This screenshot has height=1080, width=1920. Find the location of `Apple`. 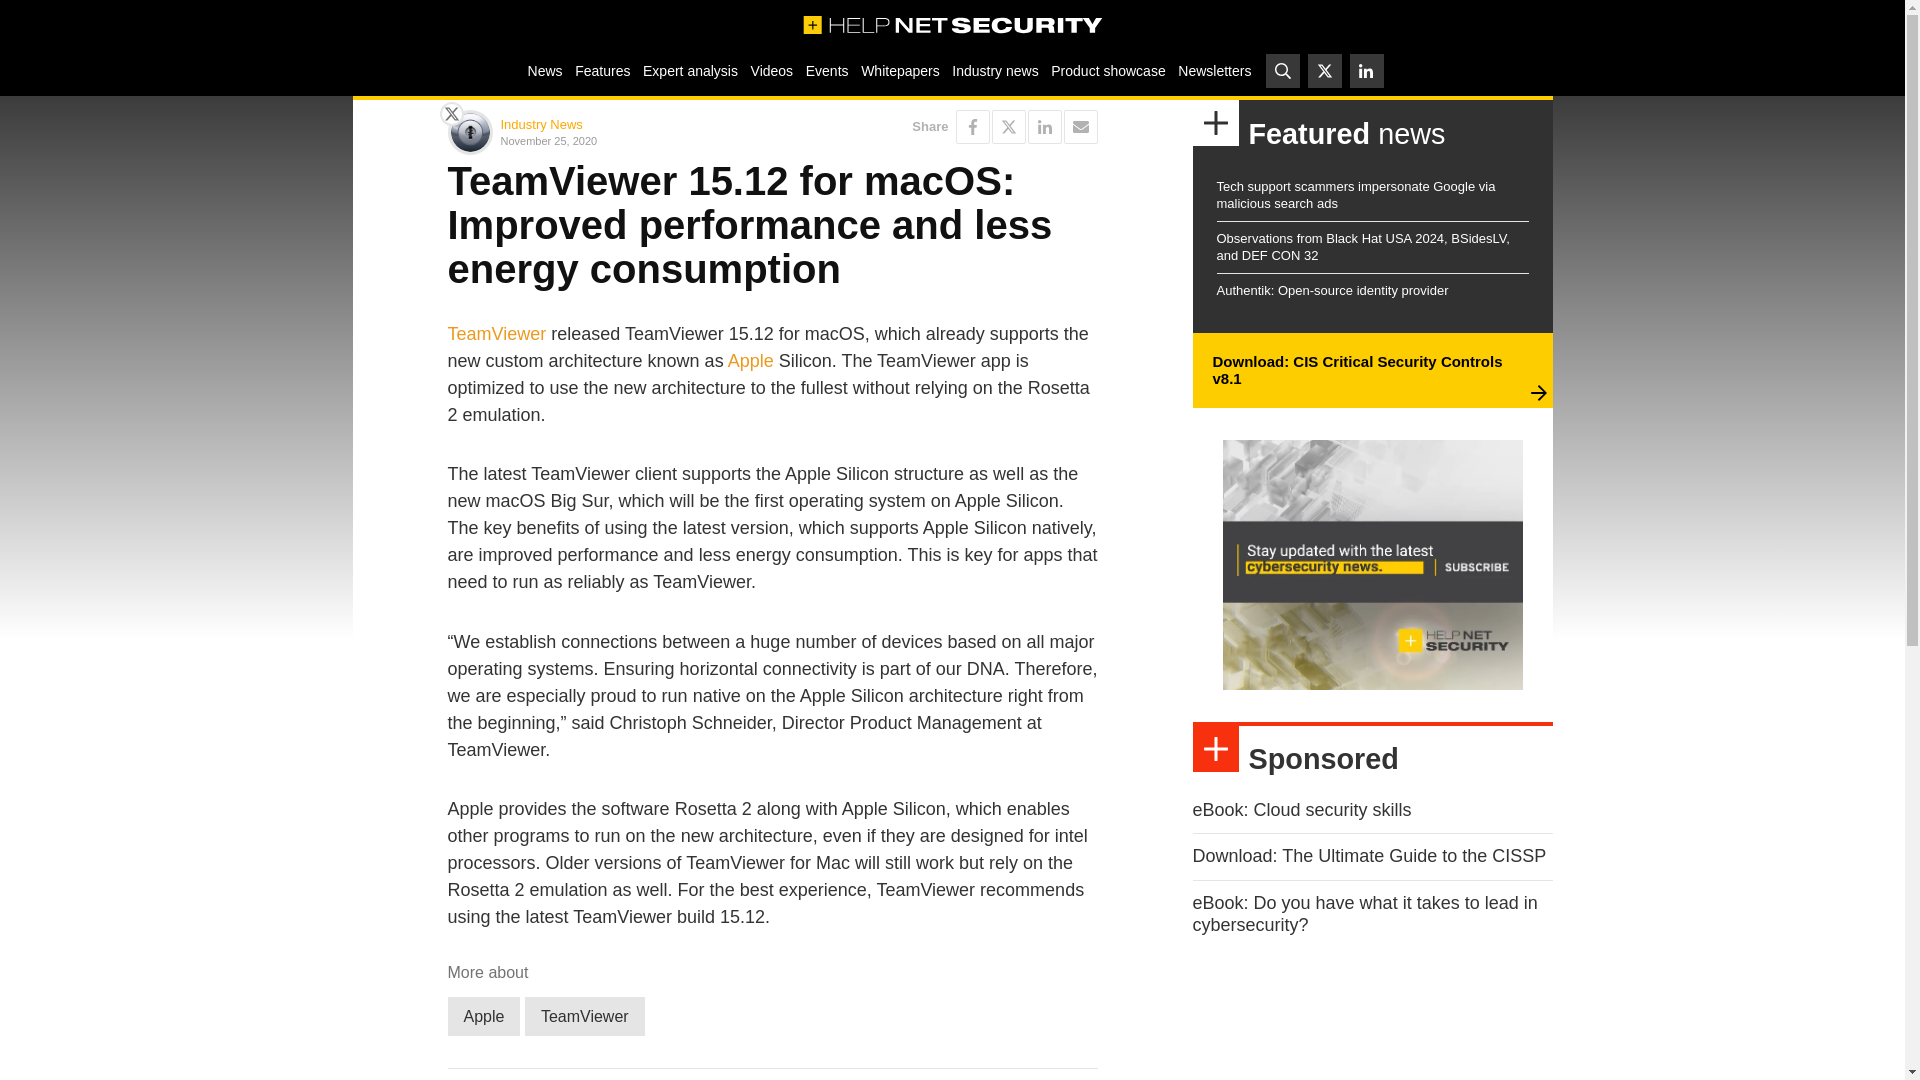

Apple is located at coordinates (750, 361).